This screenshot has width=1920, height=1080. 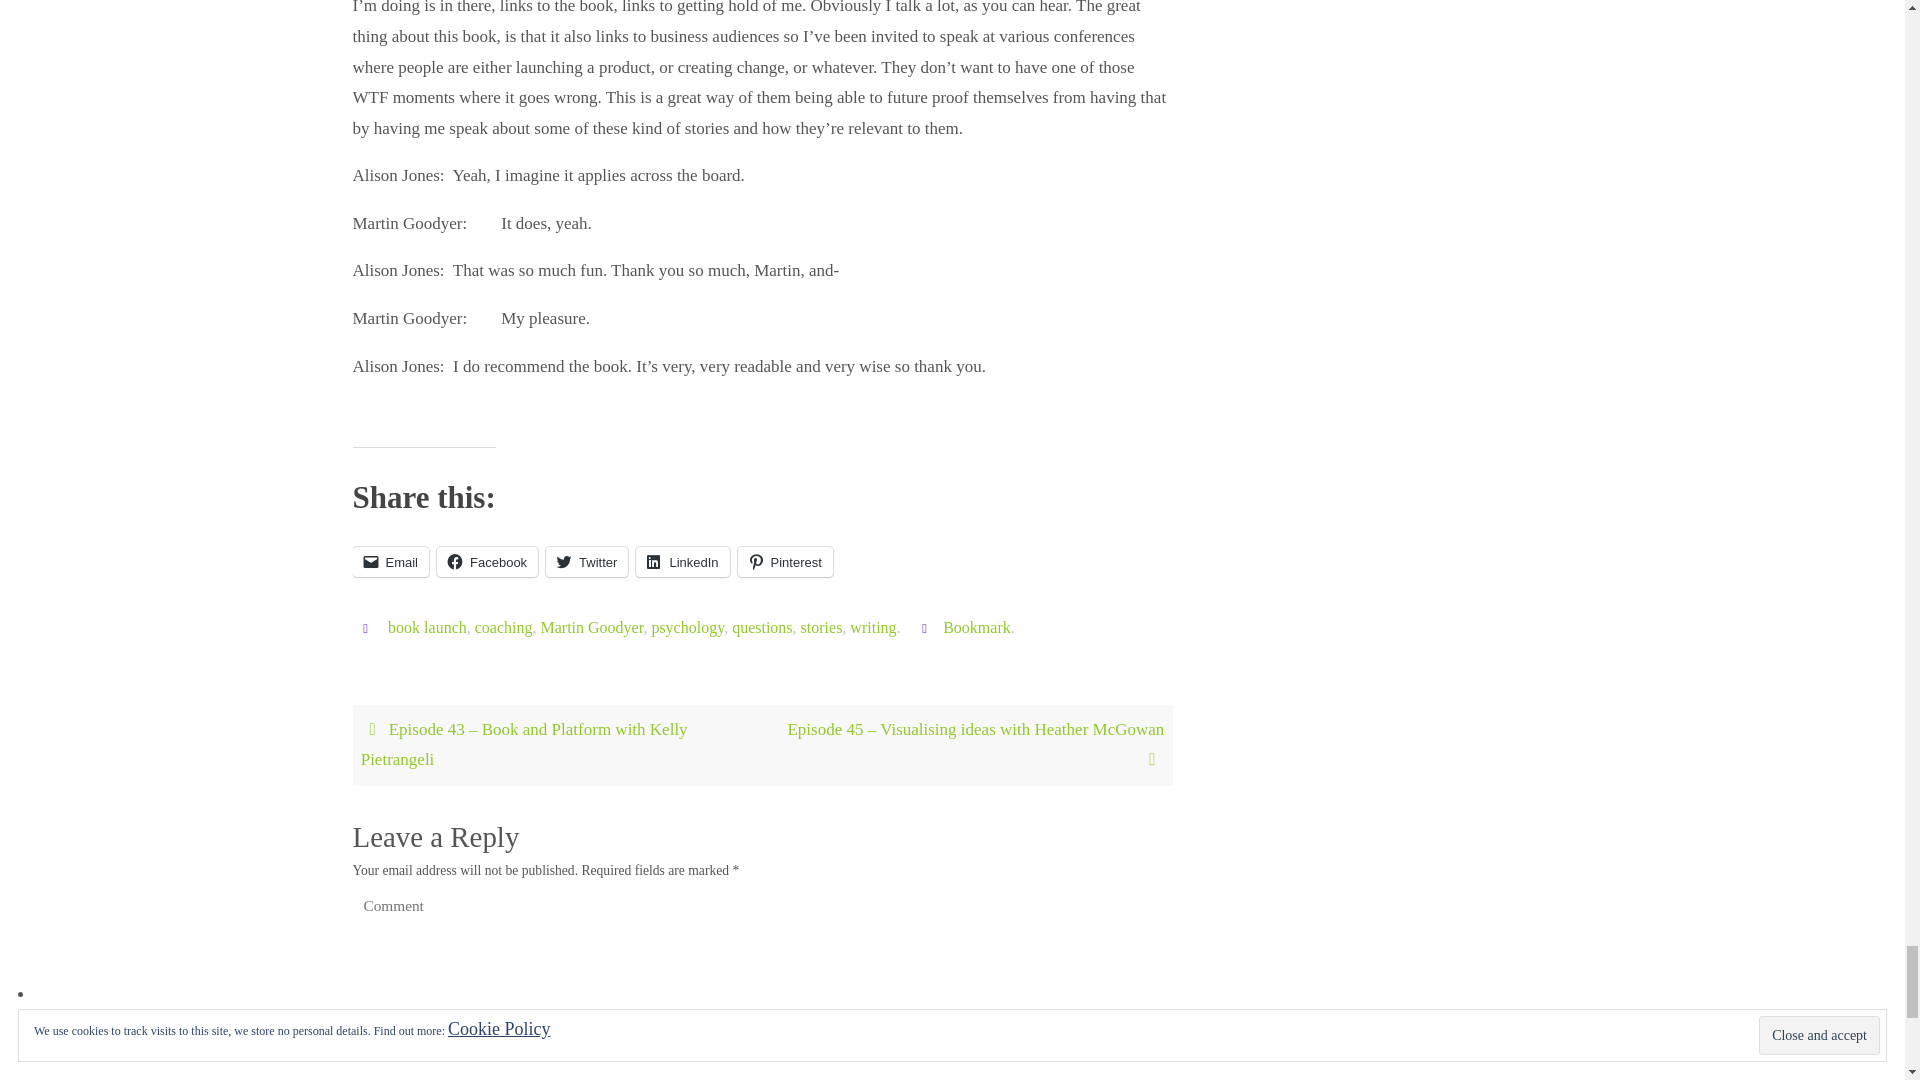 What do you see at coordinates (487, 561) in the screenshot?
I see `Facebook` at bounding box center [487, 561].